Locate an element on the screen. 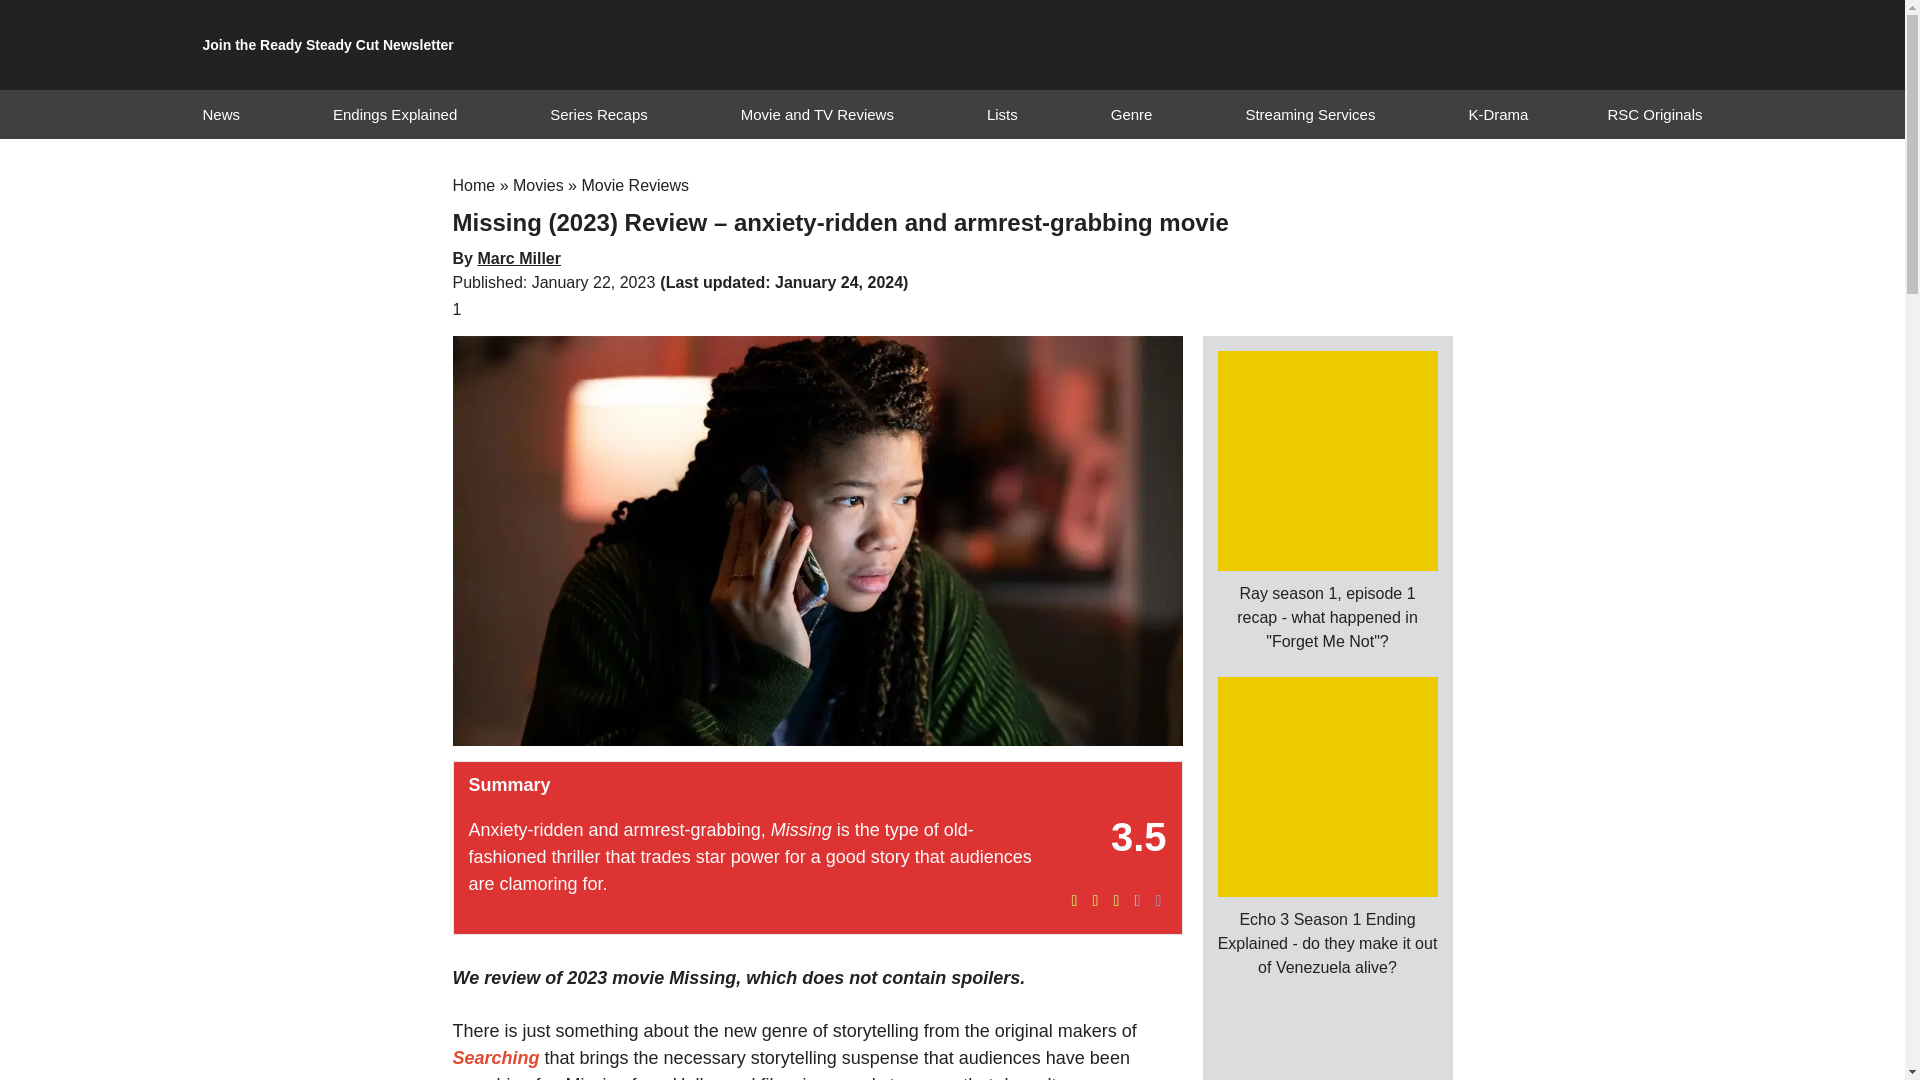  Streaming Services is located at coordinates (1309, 114).